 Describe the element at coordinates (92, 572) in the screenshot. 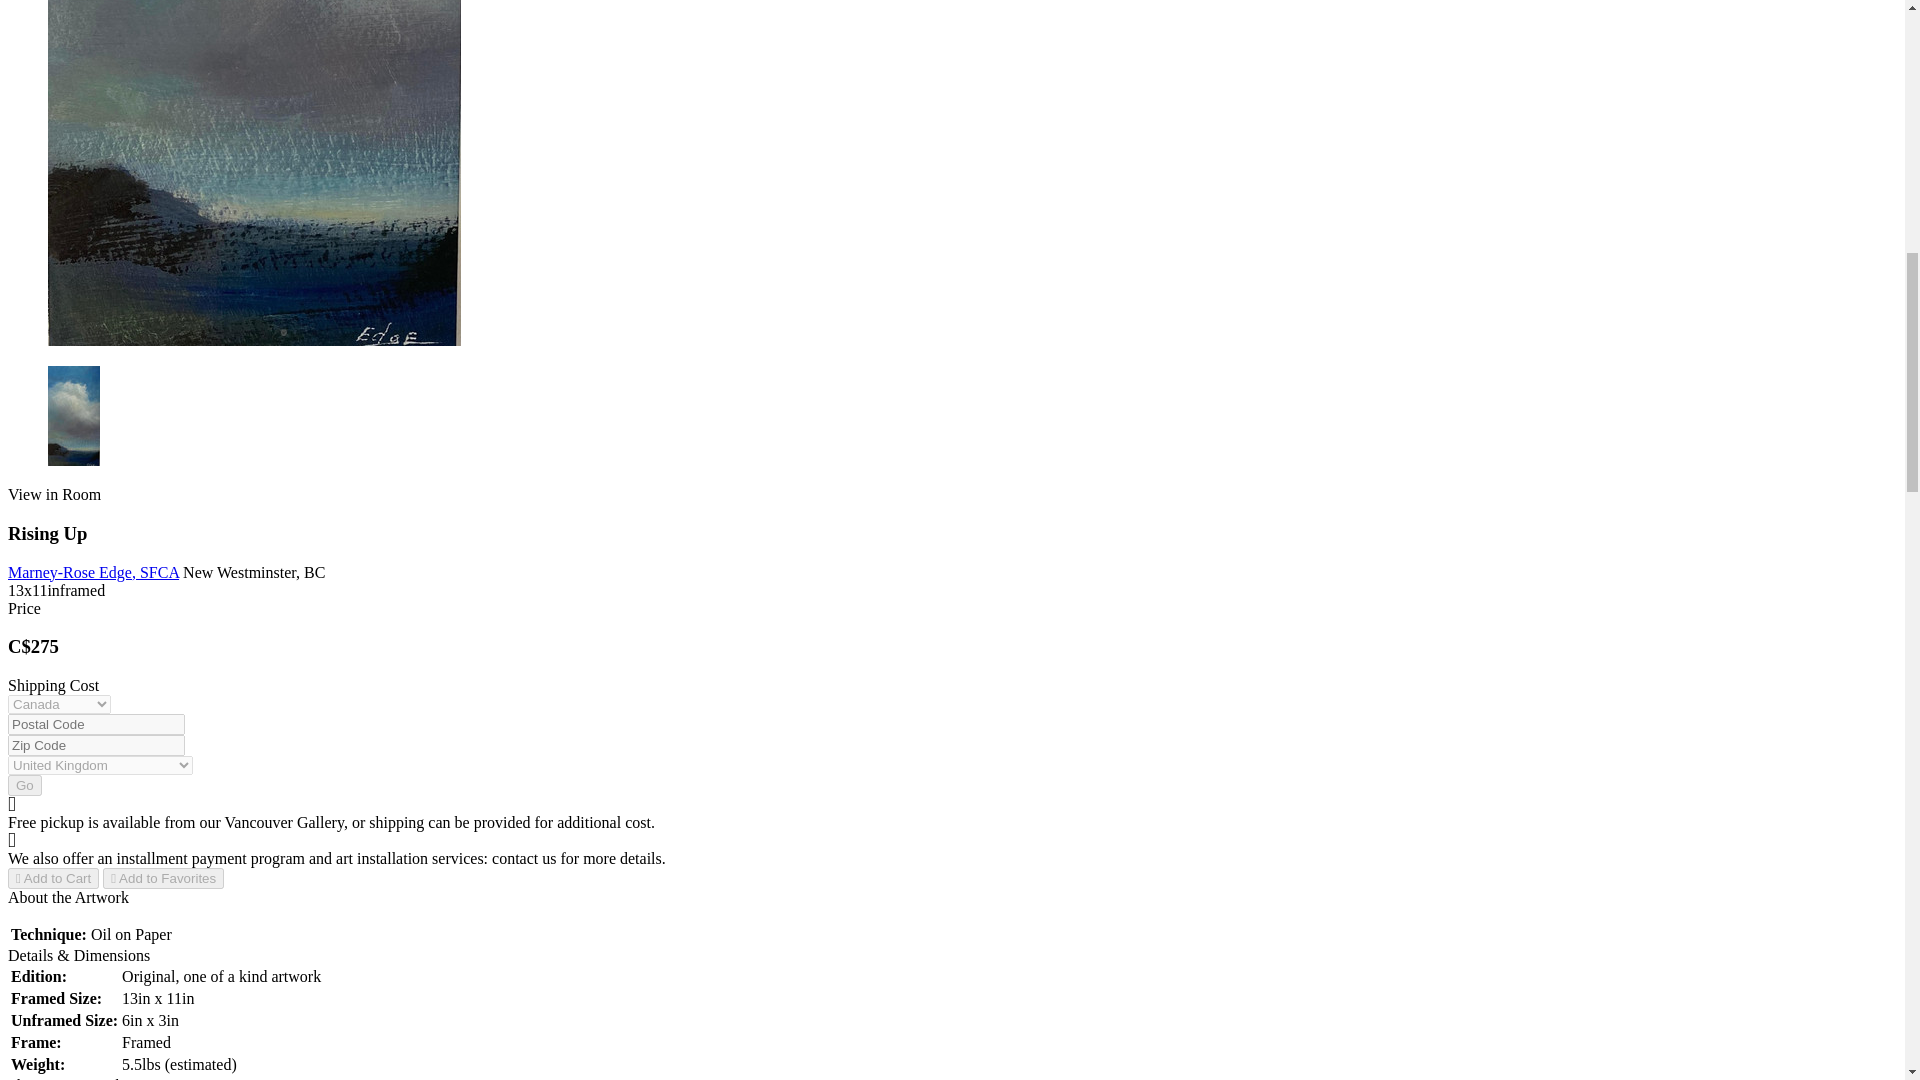

I see `Marney-Rose Edge, SFCA` at that location.